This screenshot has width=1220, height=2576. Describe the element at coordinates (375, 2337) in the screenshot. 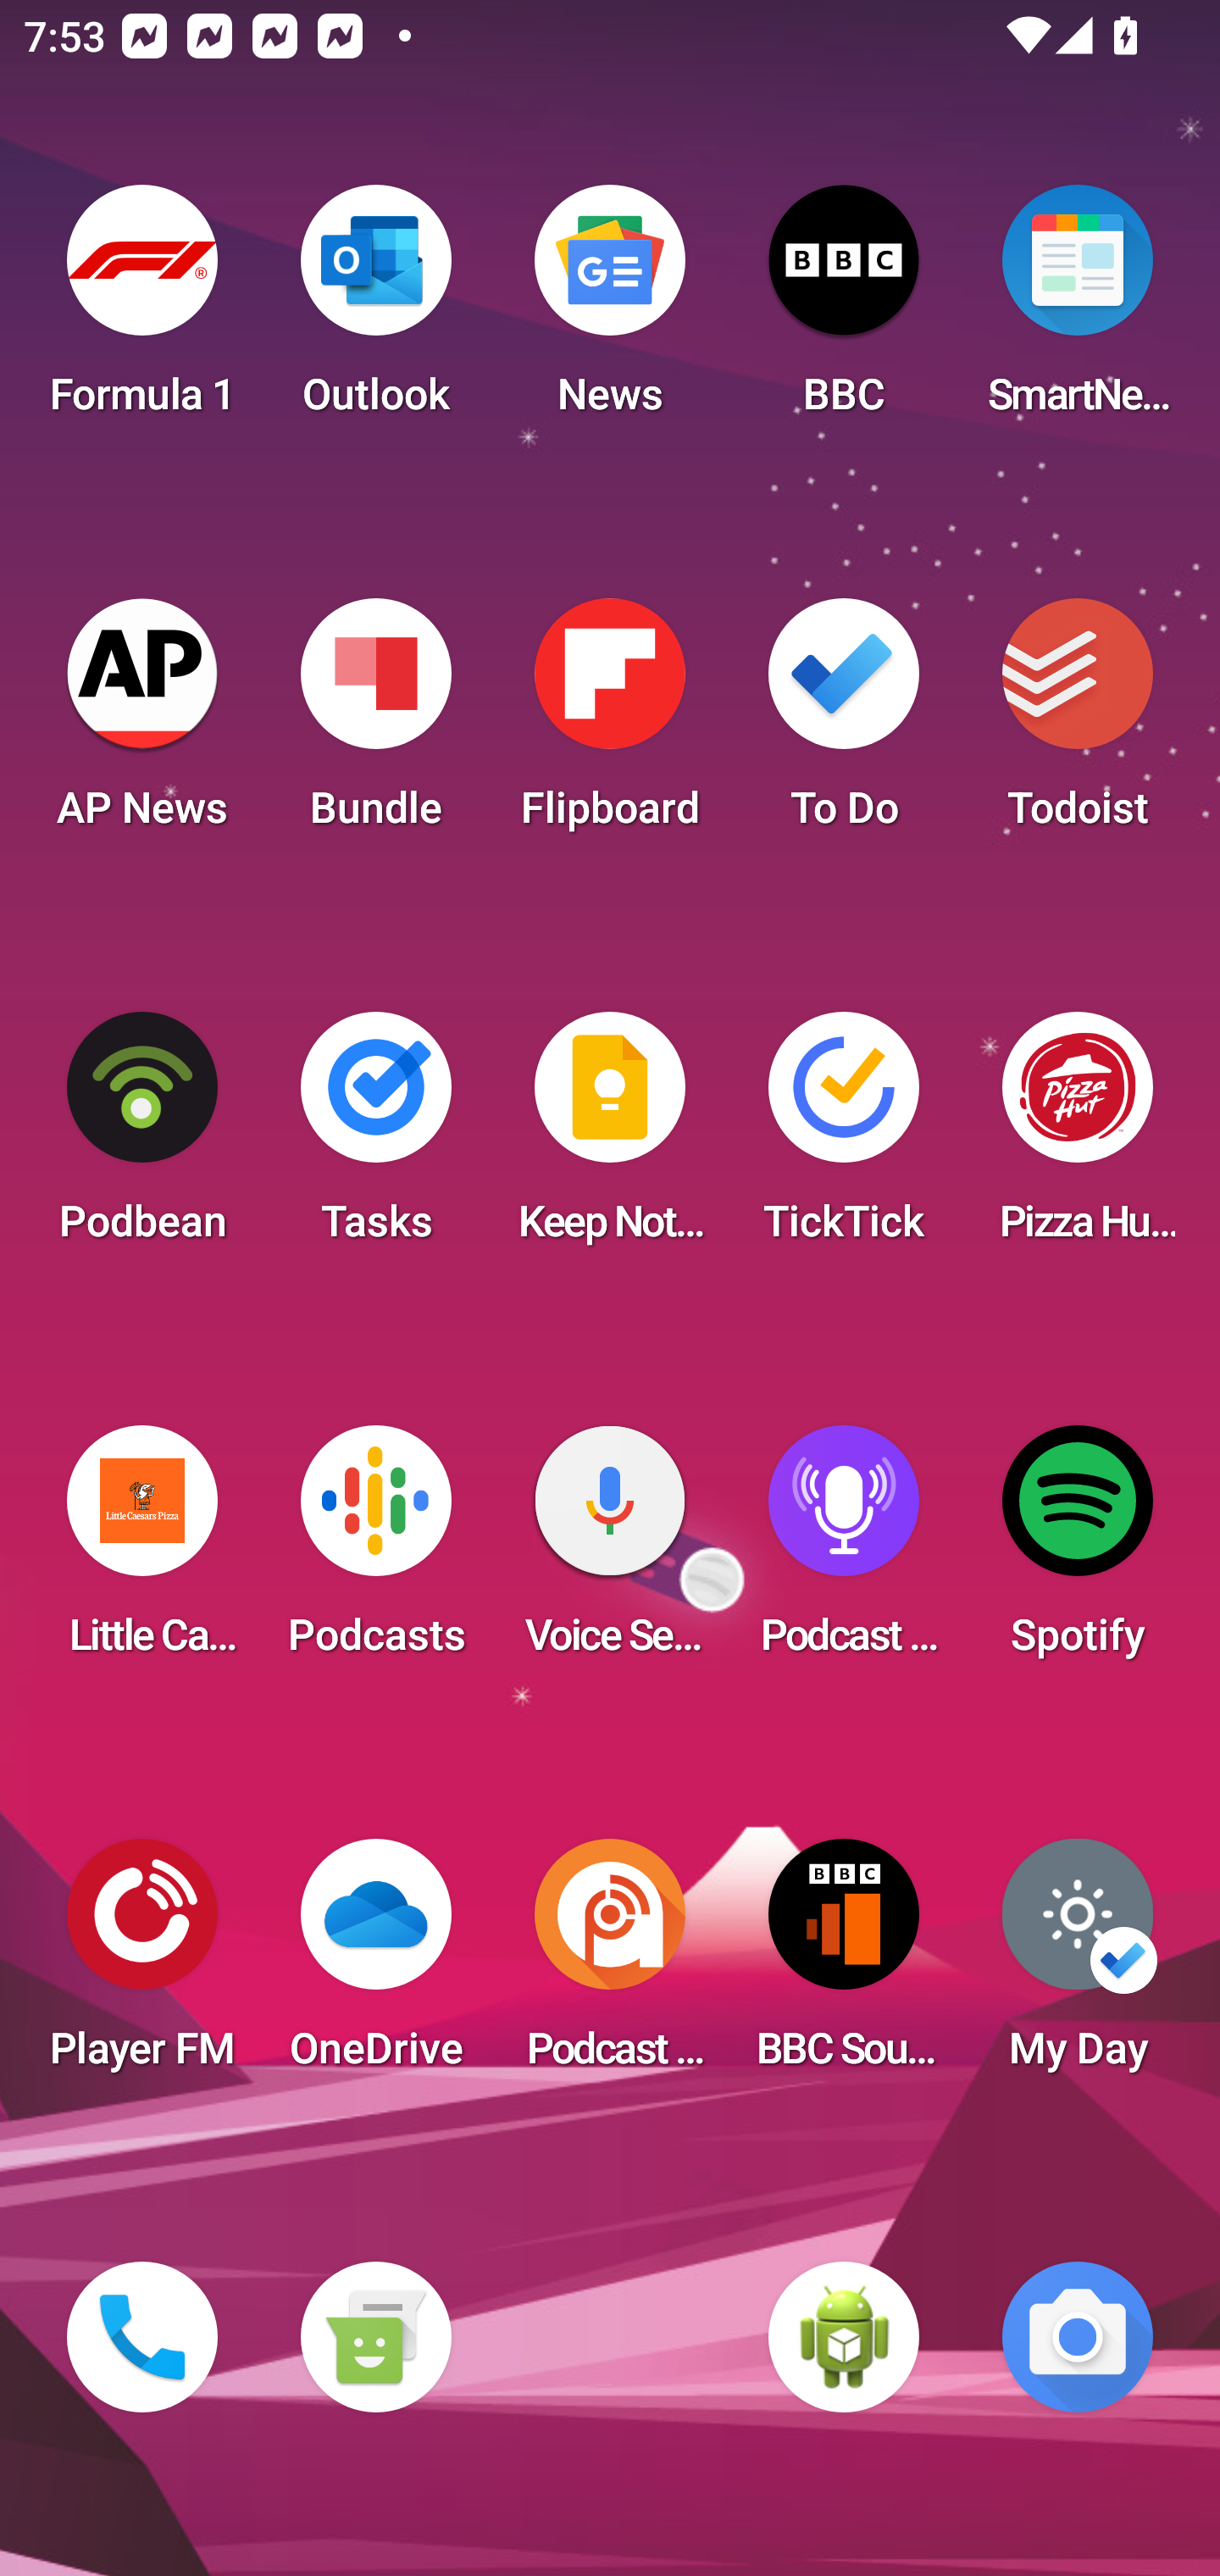

I see `Messaging` at that location.